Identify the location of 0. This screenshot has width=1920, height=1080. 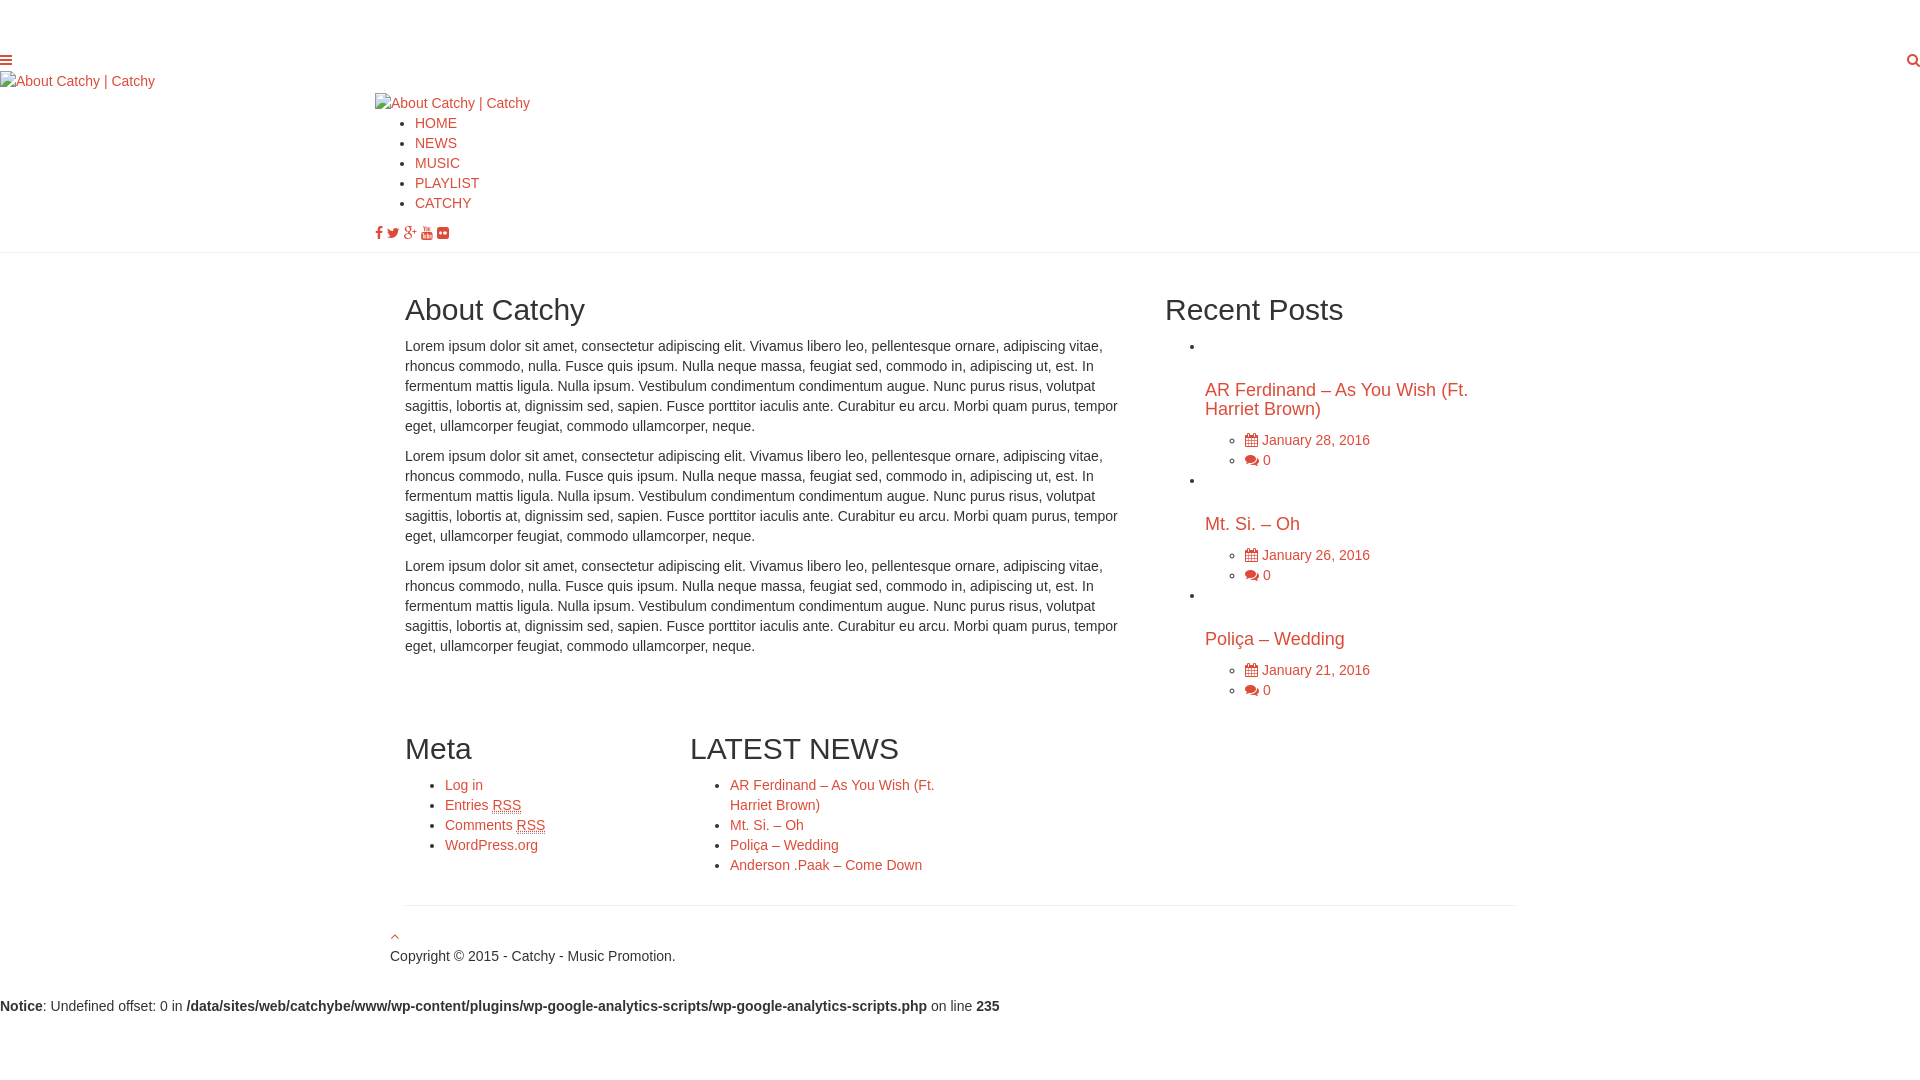
(1258, 575).